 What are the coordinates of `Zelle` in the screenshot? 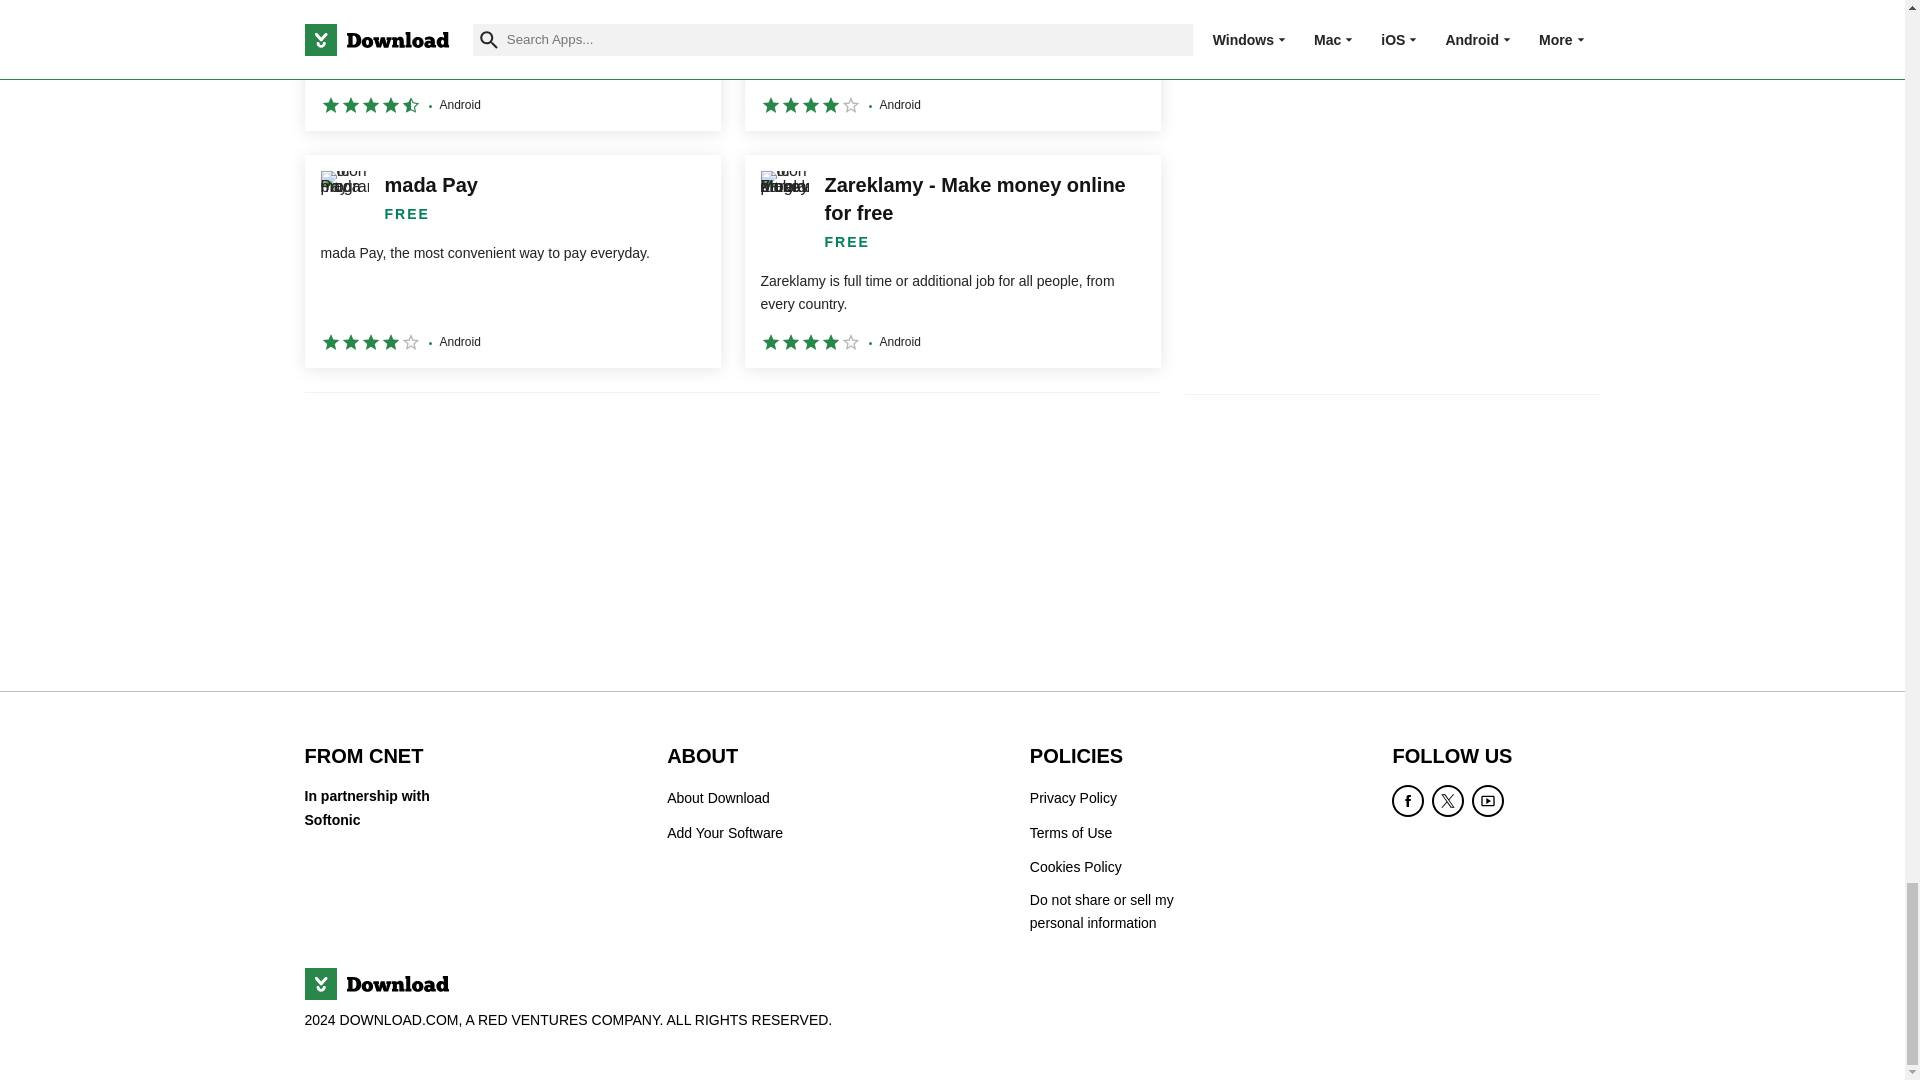 It's located at (952, 65).